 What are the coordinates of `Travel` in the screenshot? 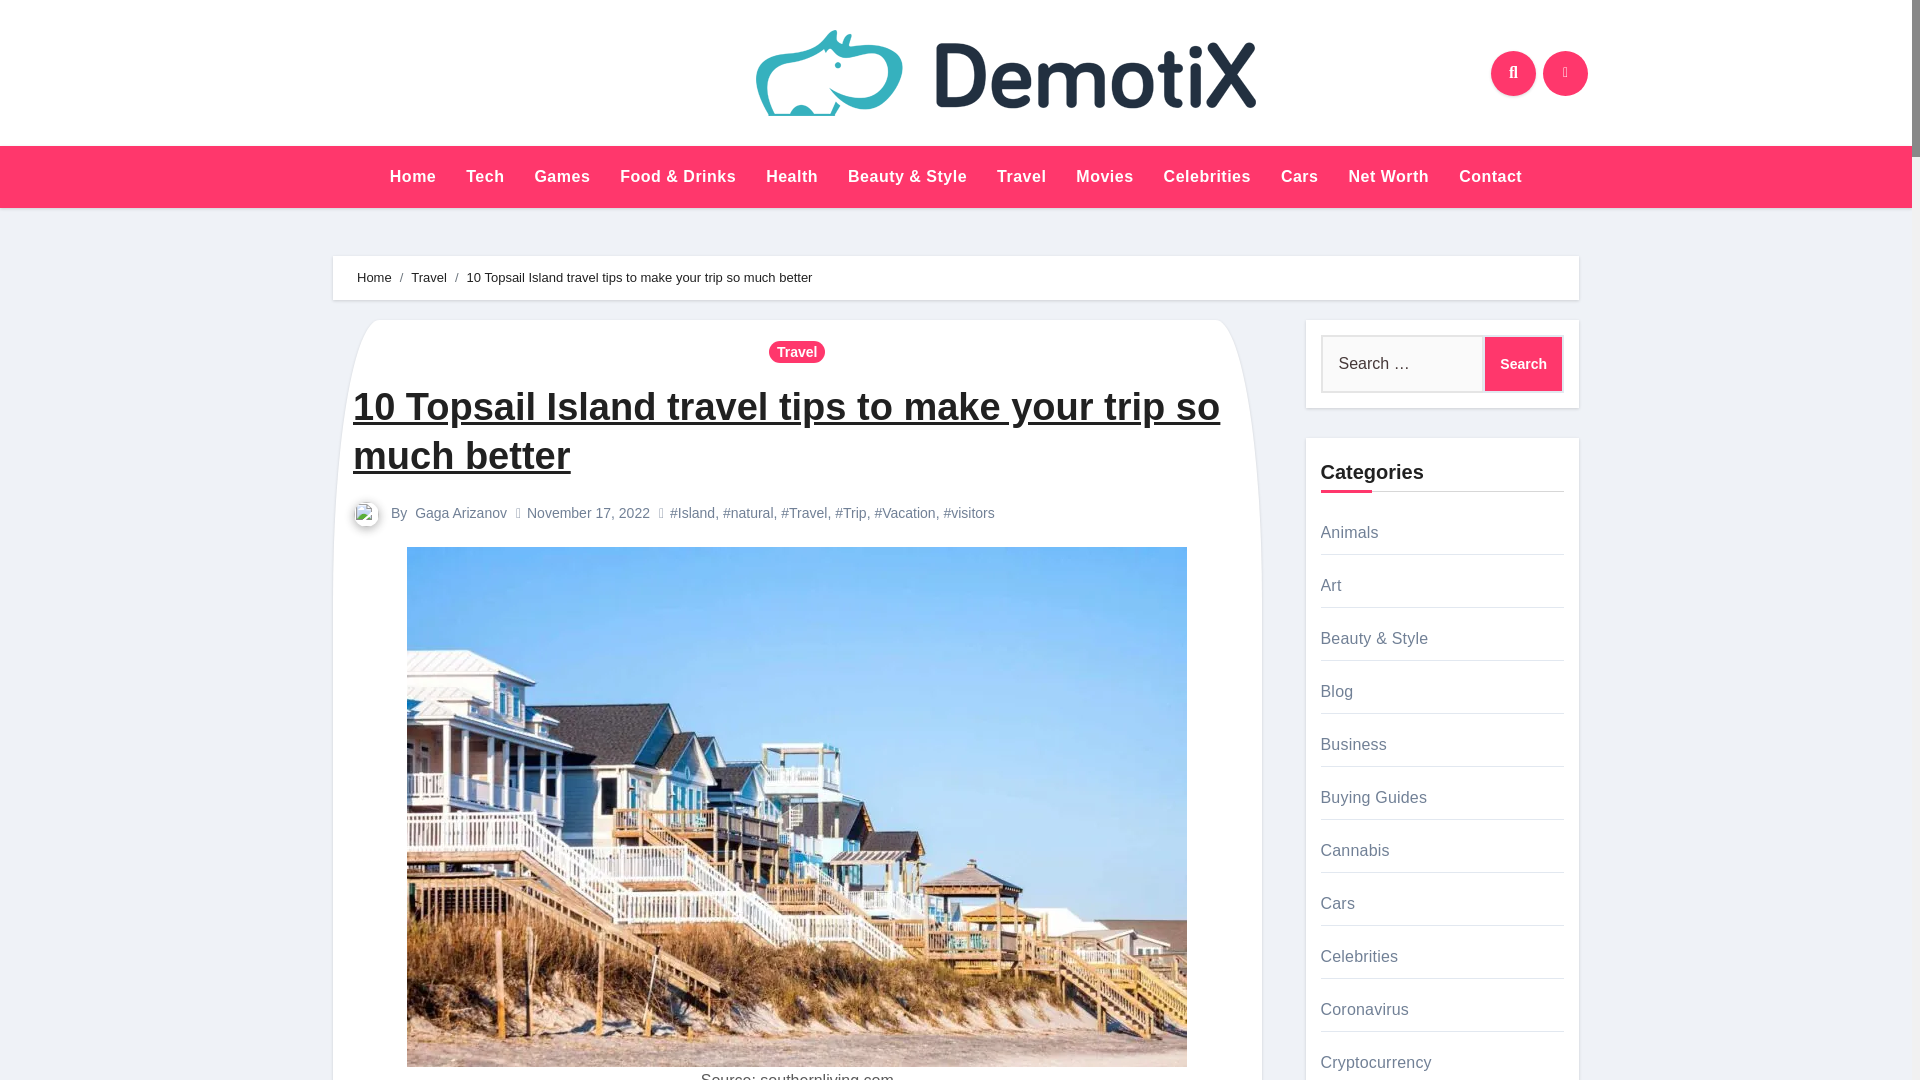 It's located at (797, 352).